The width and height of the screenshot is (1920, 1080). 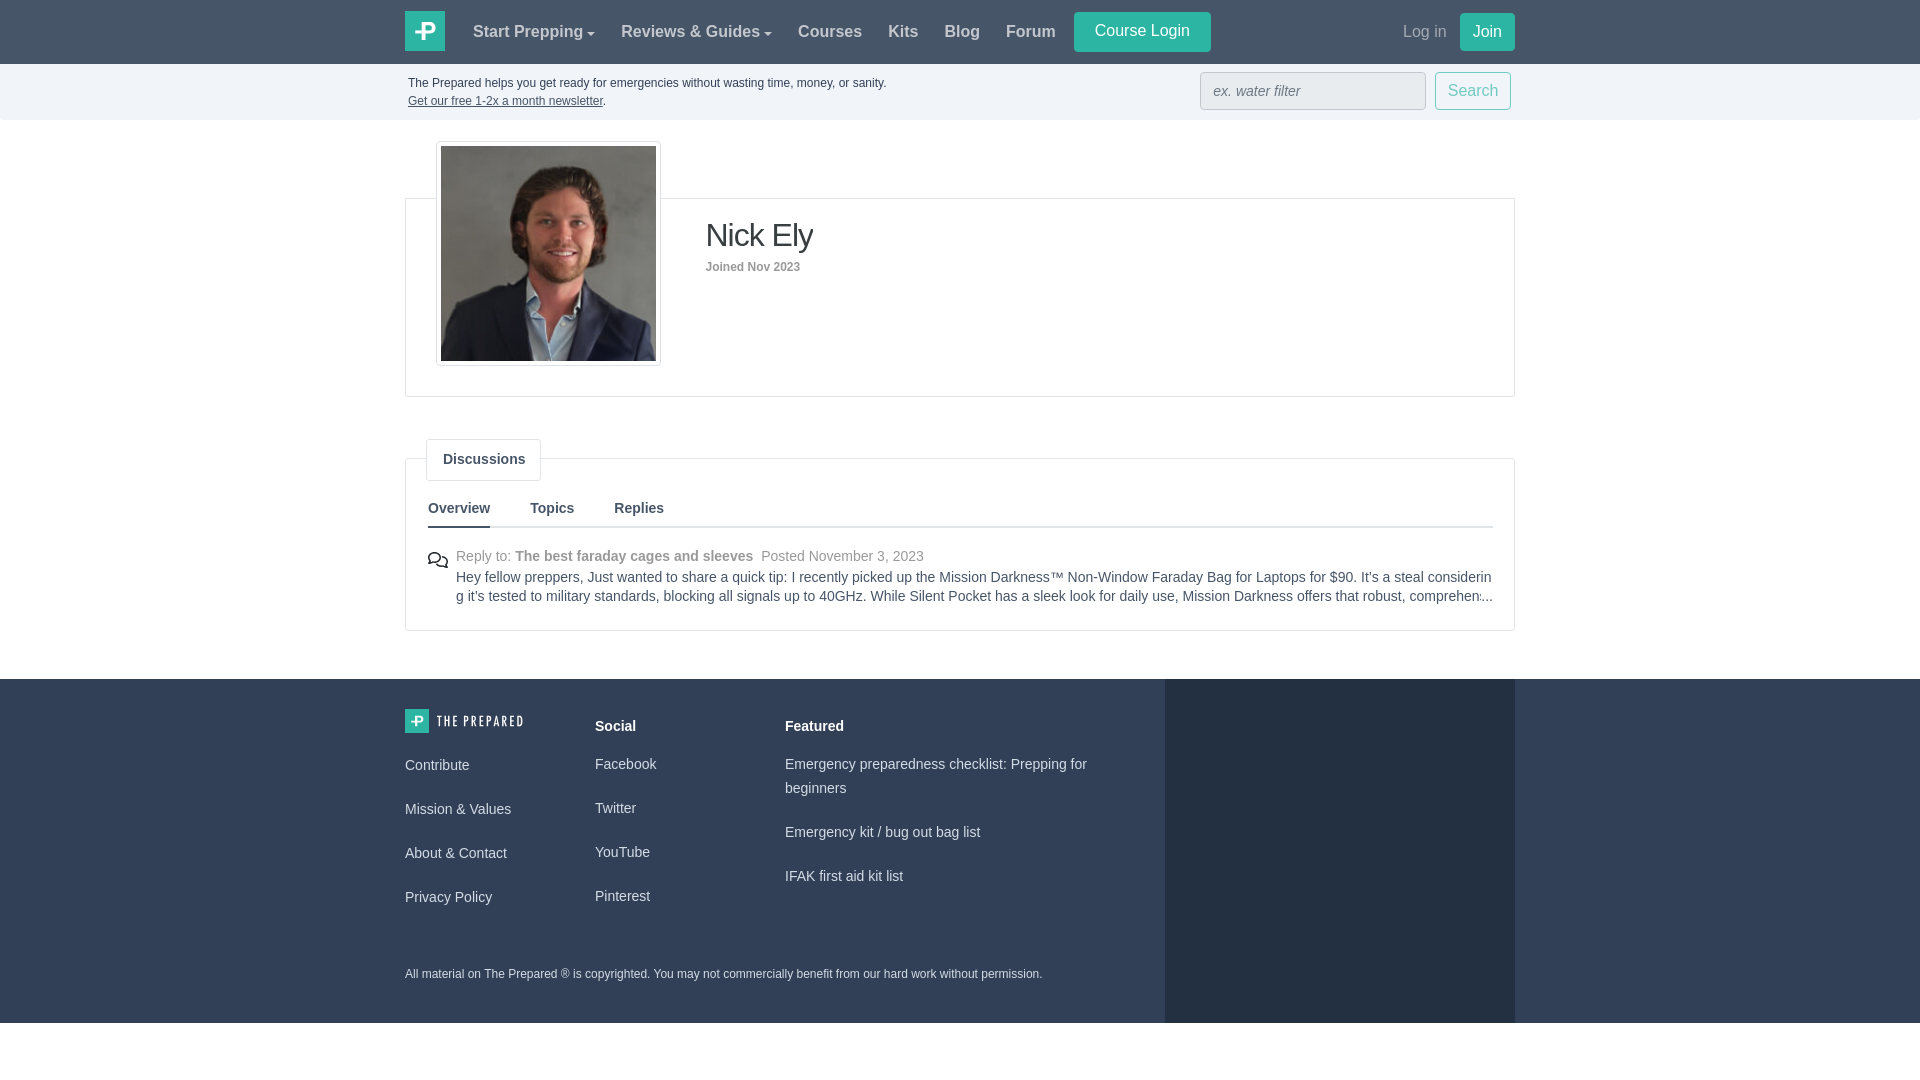 What do you see at coordinates (425, 29) in the screenshot?
I see `The Prepared` at bounding box center [425, 29].